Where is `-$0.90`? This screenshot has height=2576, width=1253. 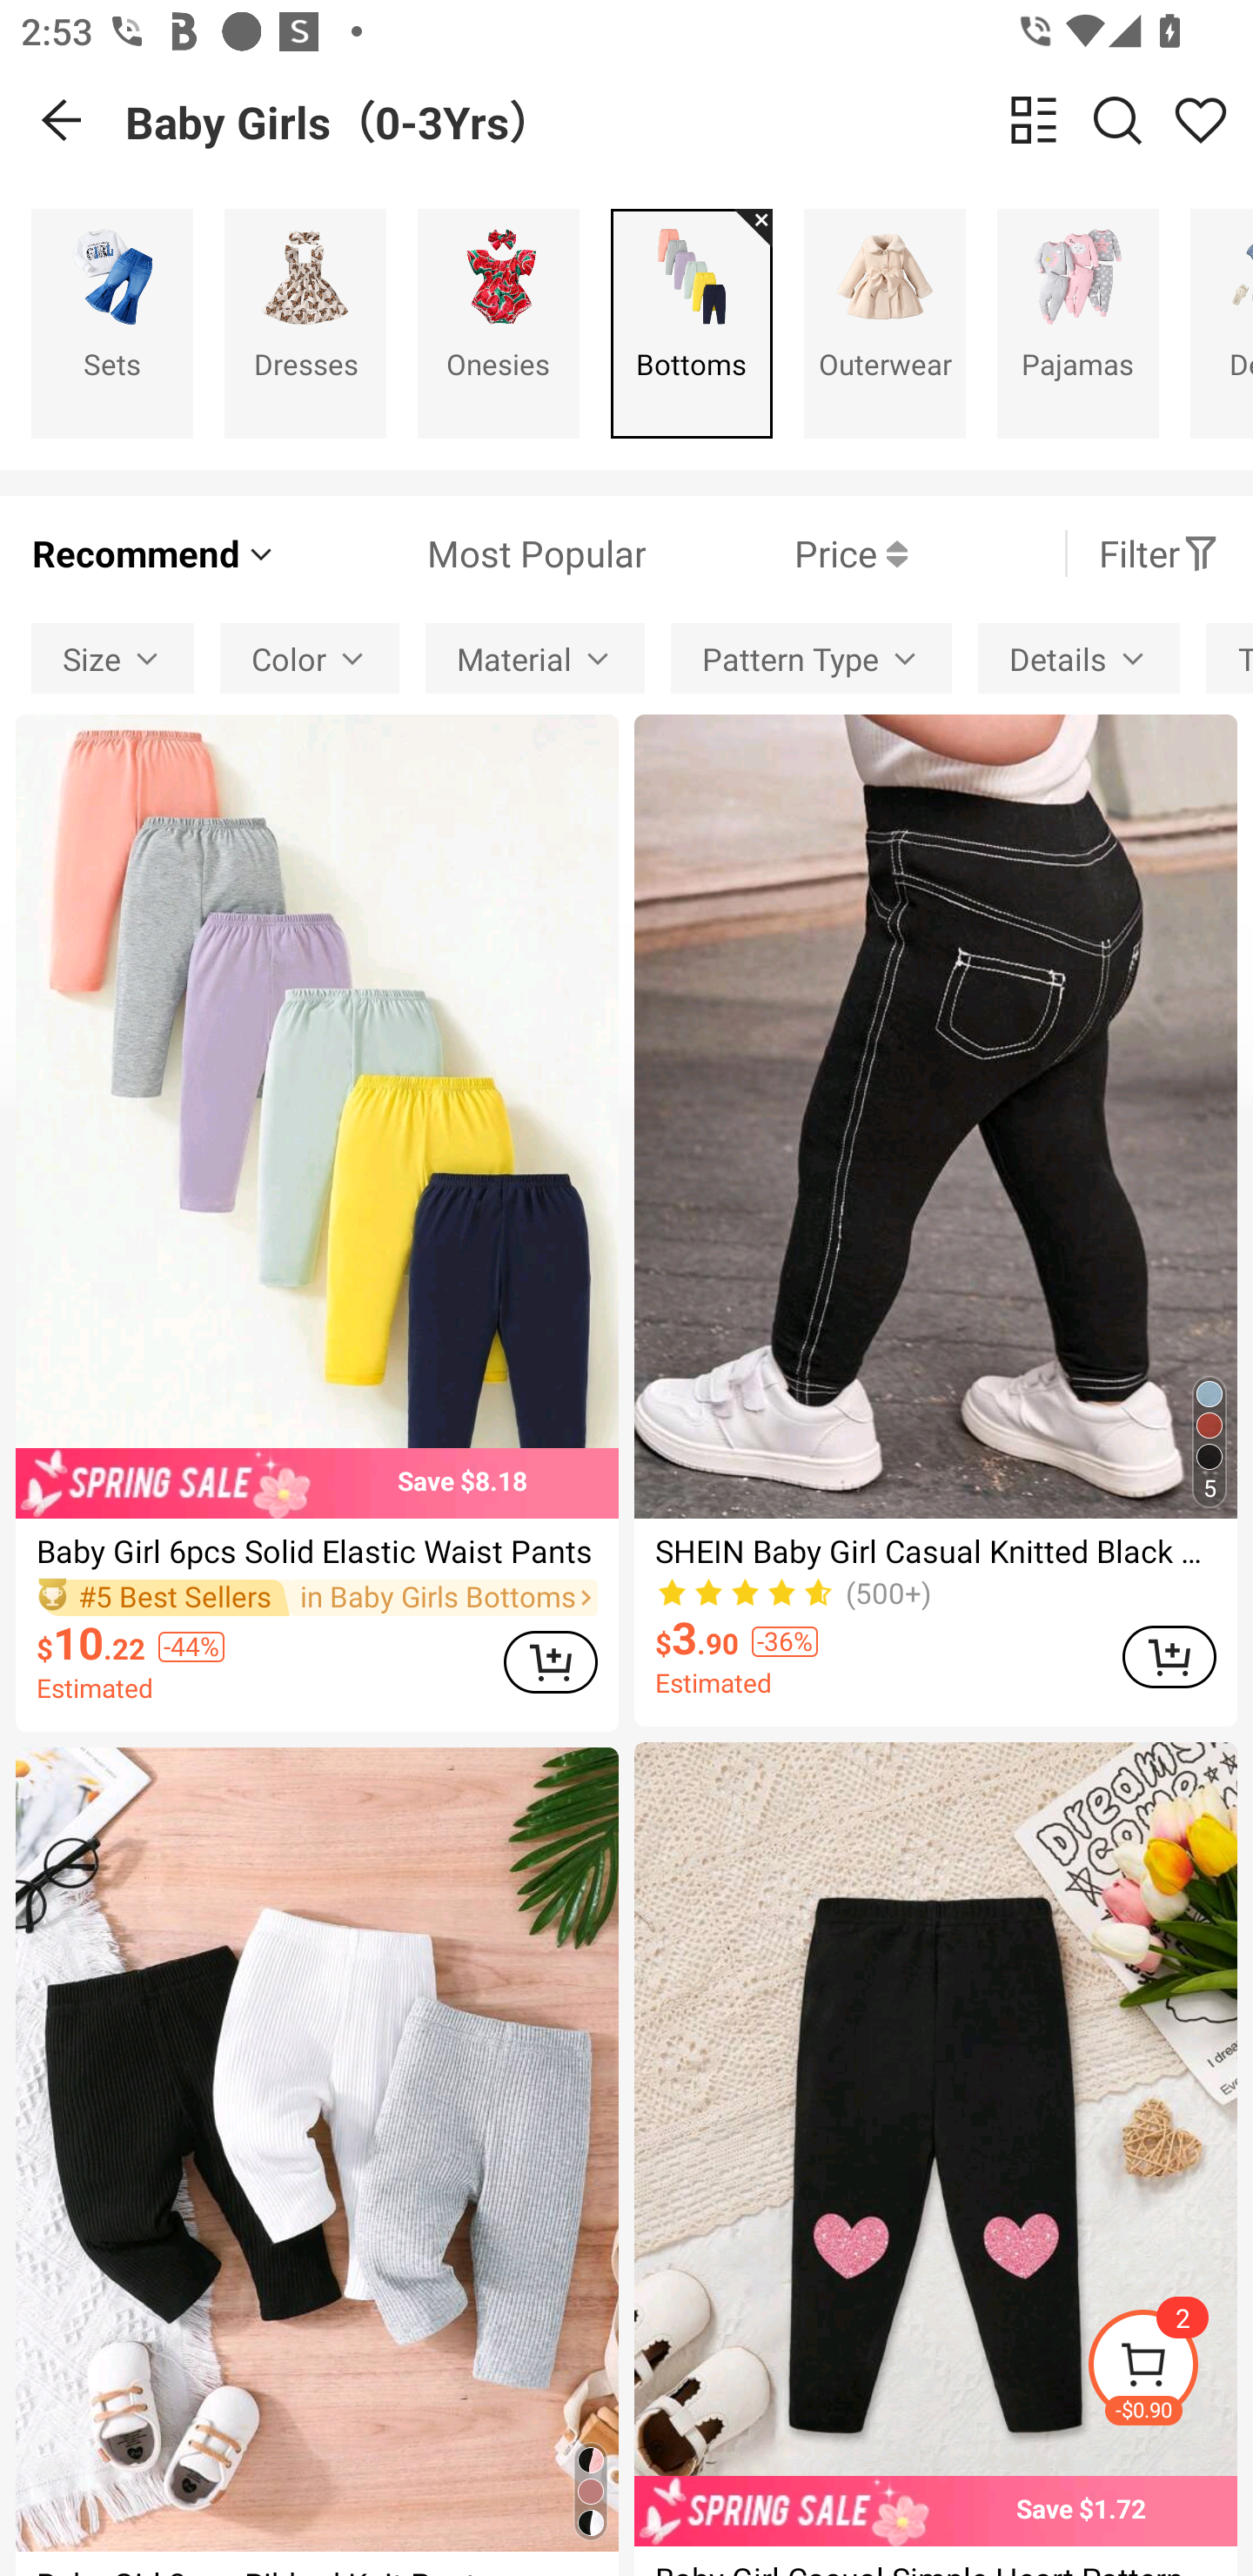
-$0.90 is located at coordinates (1169, 2369).